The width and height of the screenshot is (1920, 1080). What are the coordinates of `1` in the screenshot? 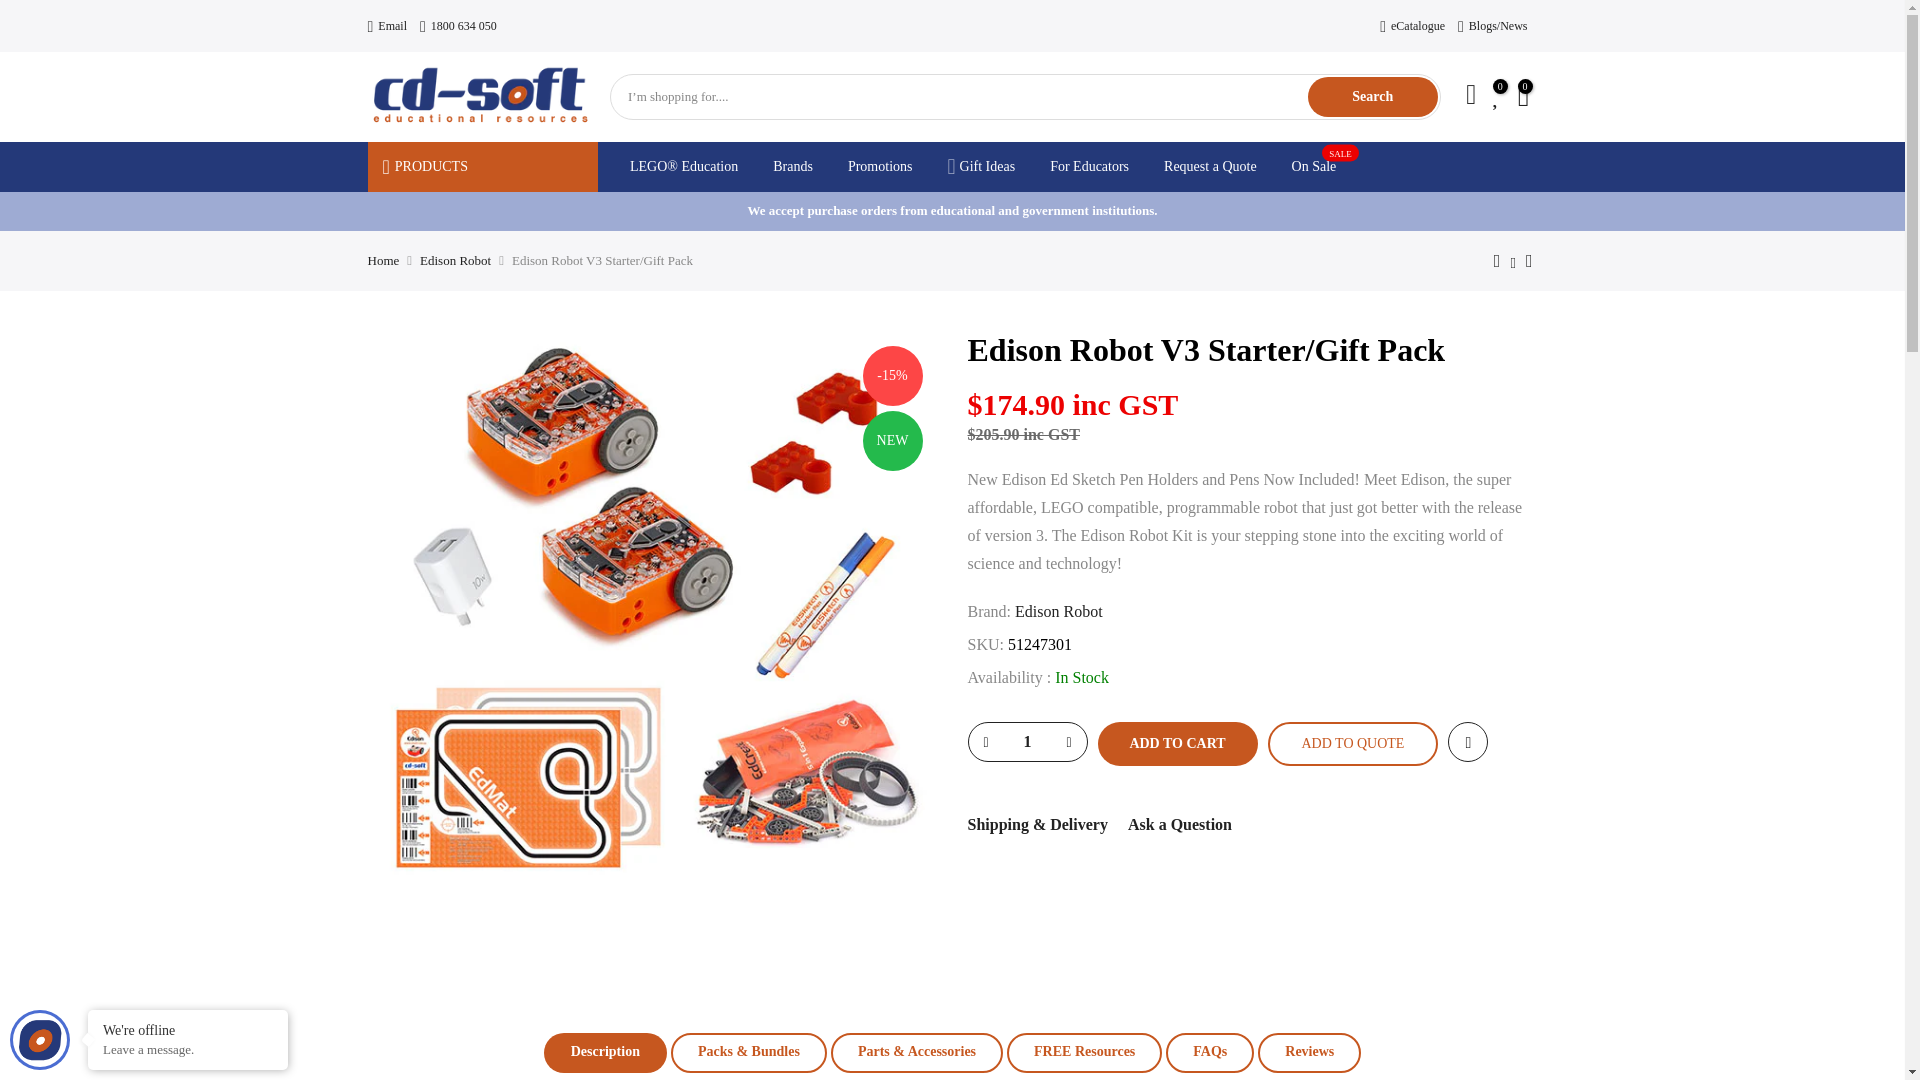 It's located at (1026, 742).